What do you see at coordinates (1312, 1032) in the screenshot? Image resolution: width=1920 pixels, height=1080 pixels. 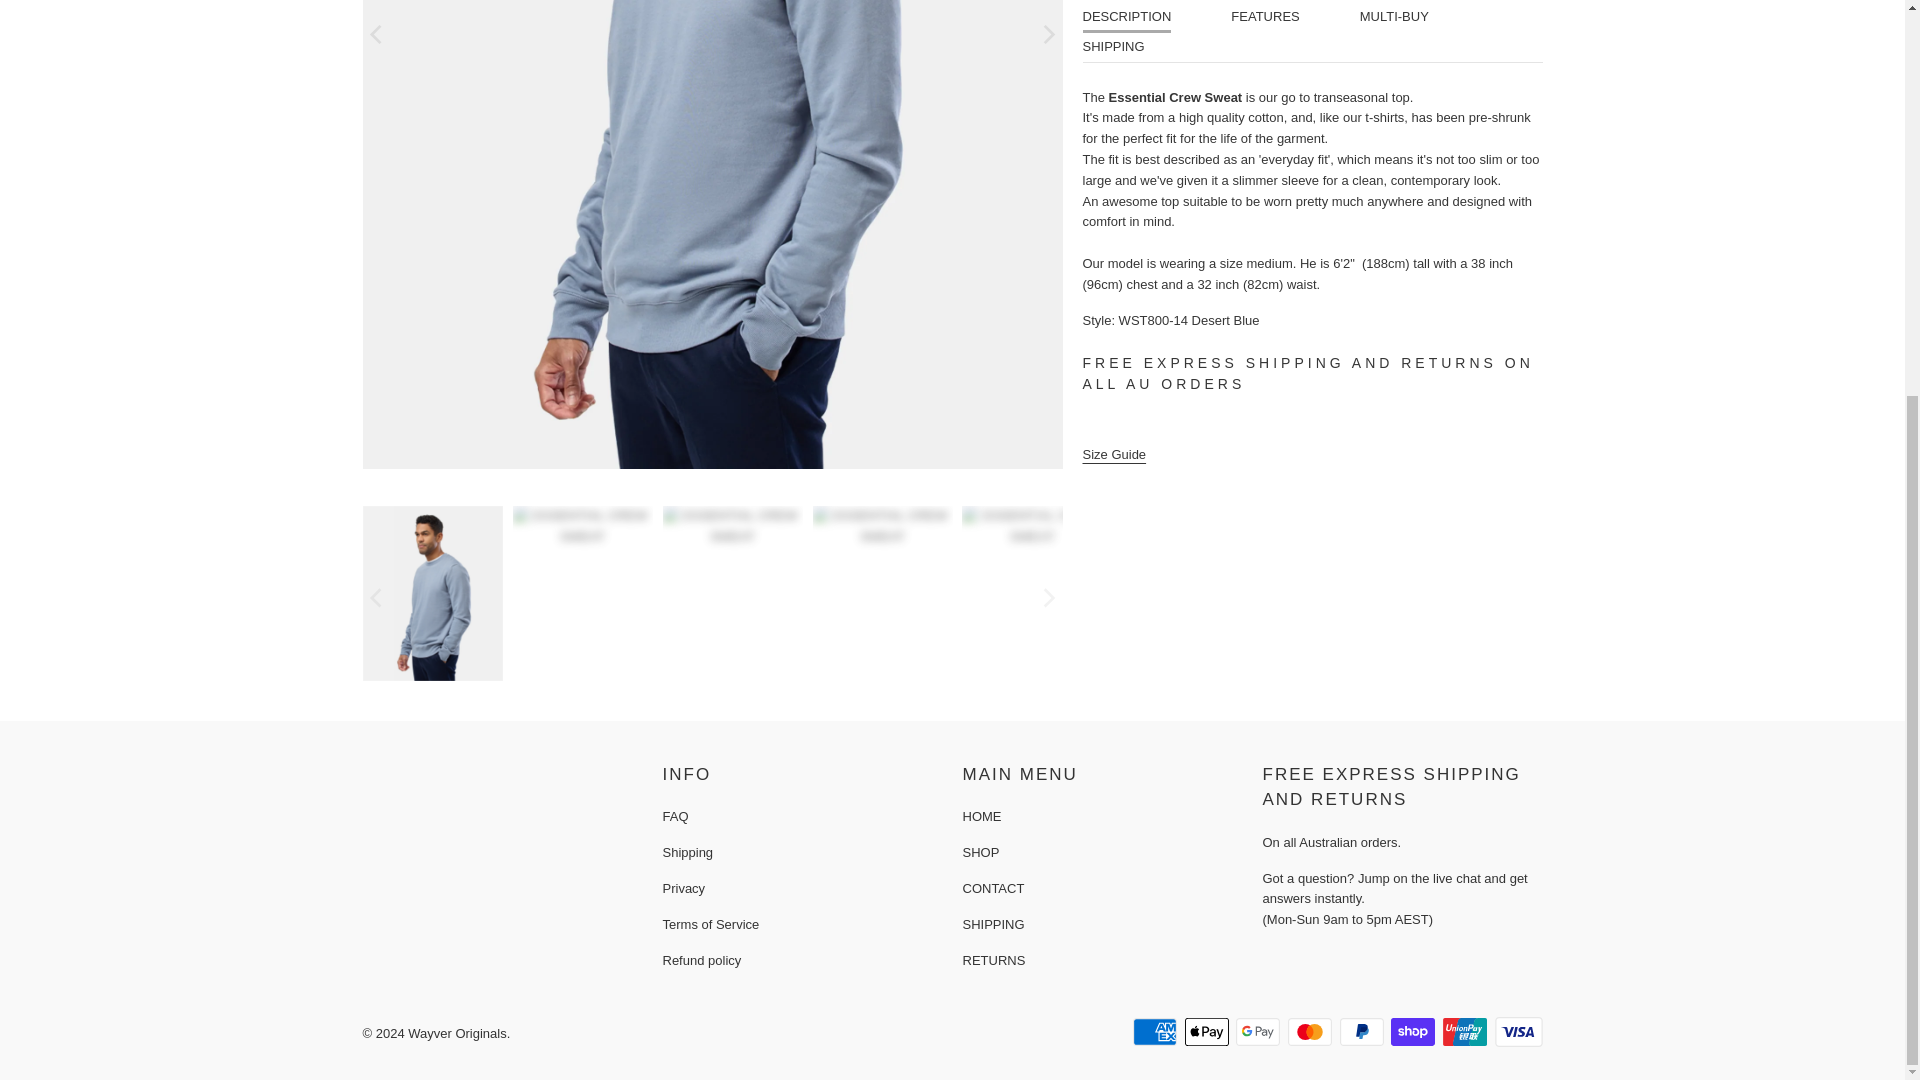 I see `Mastercard` at bounding box center [1312, 1032].